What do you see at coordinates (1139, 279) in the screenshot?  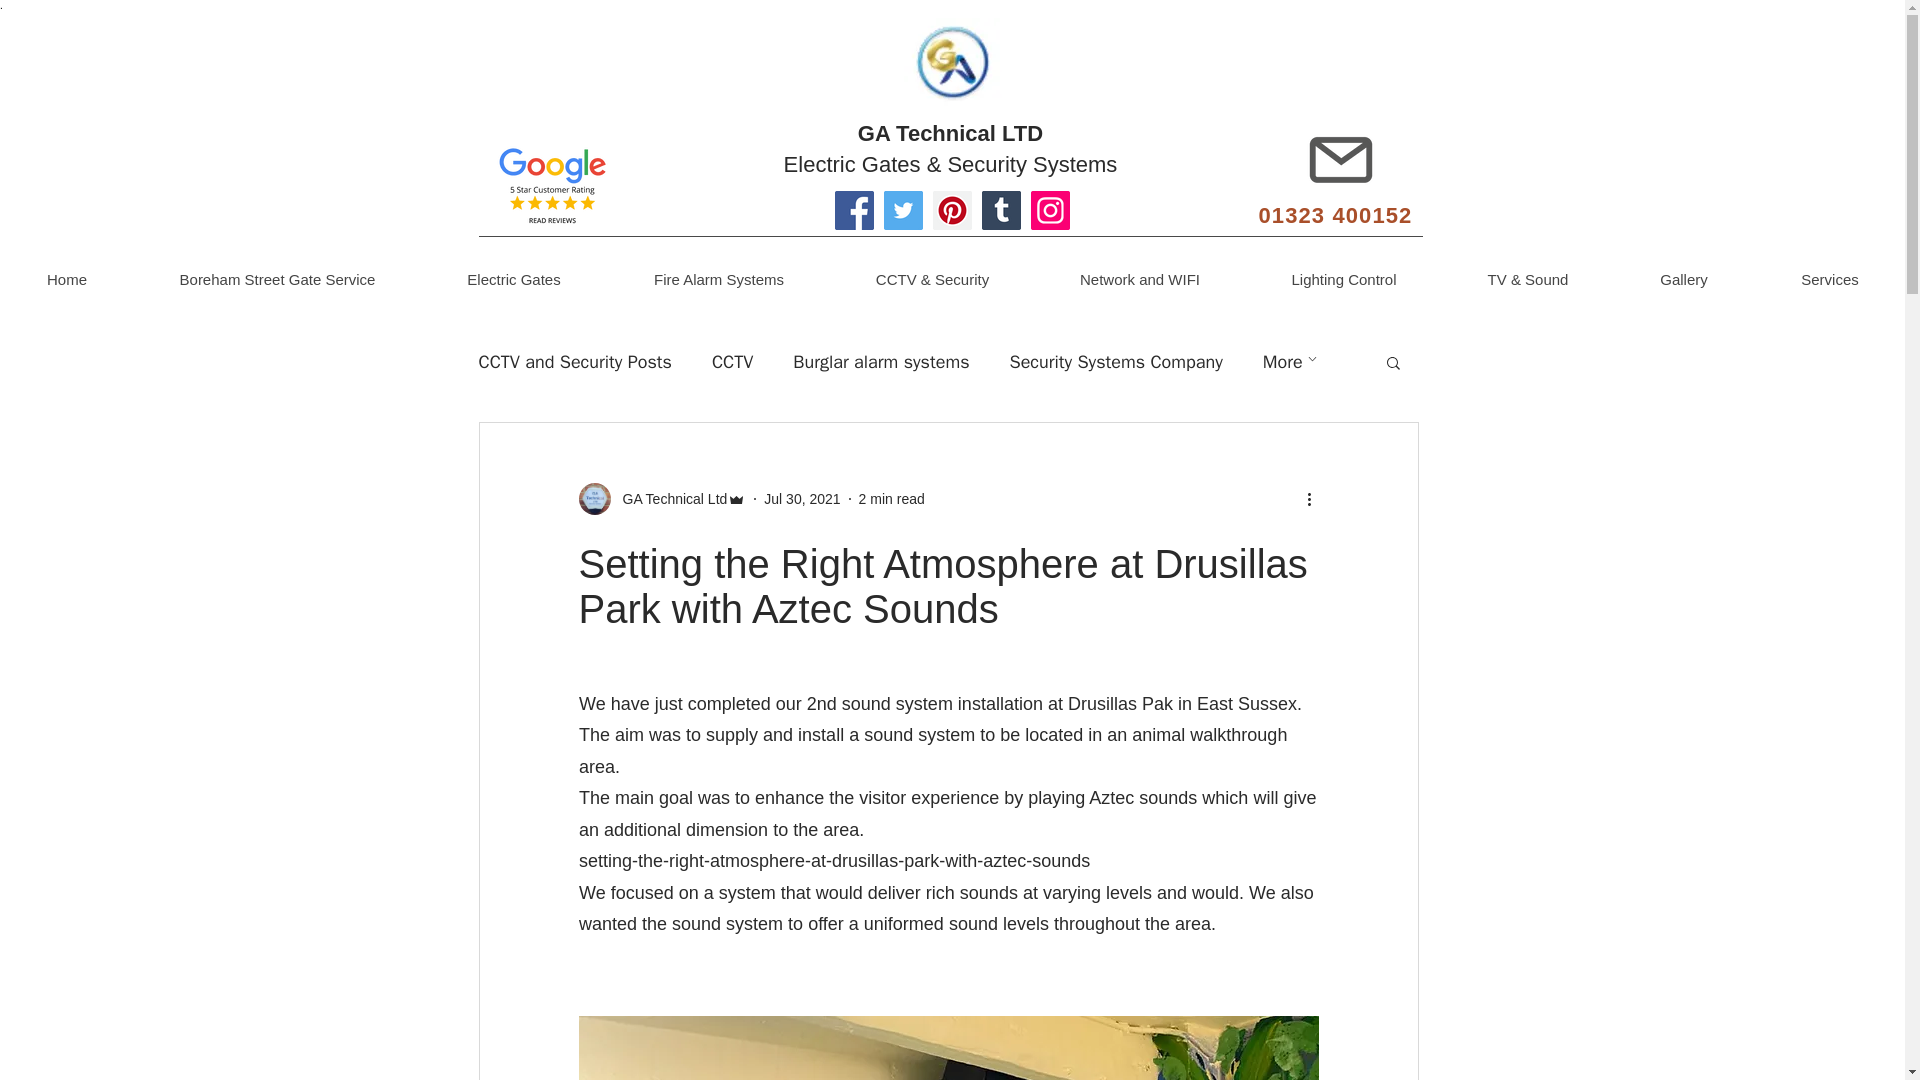 I see `Network and WIFI` at bounding box center [1139, 279].